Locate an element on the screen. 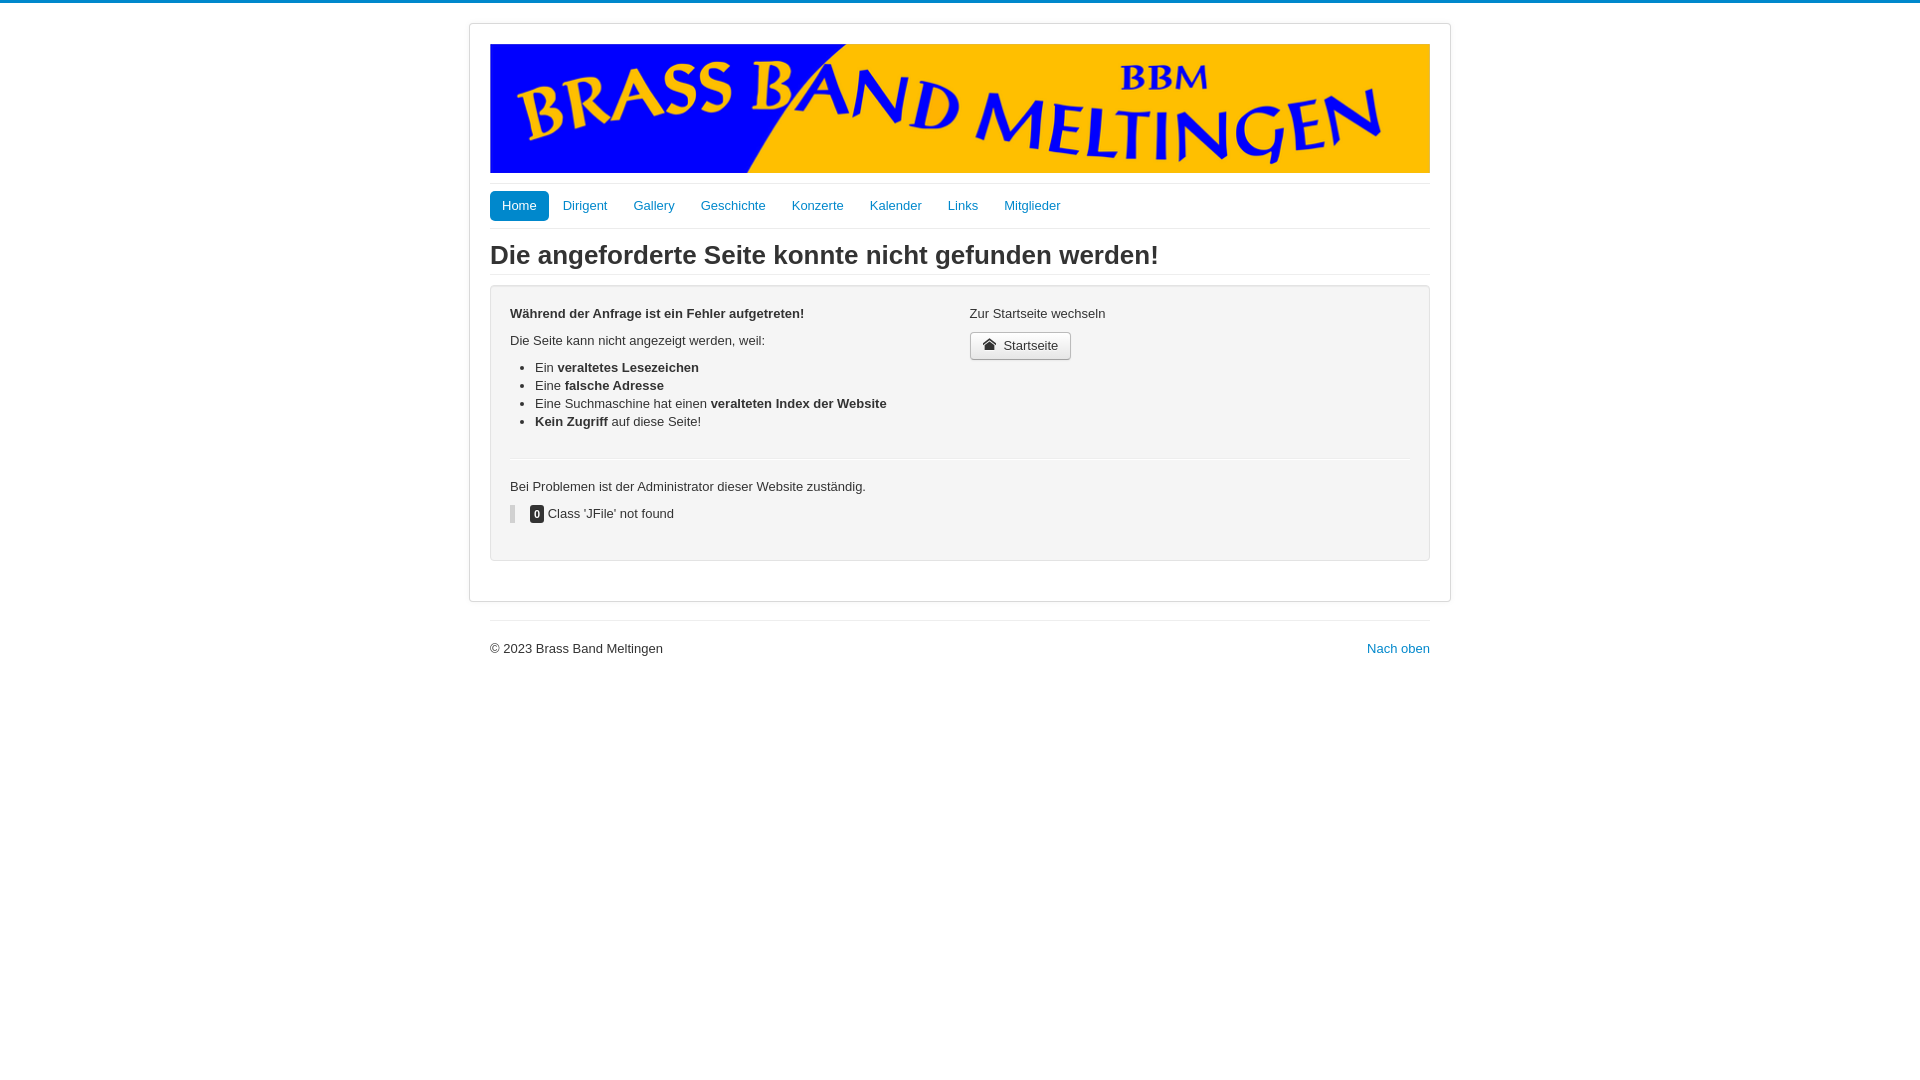 This screenshot has height=1080, width=1920. Links is located at coordinates (963, 206).